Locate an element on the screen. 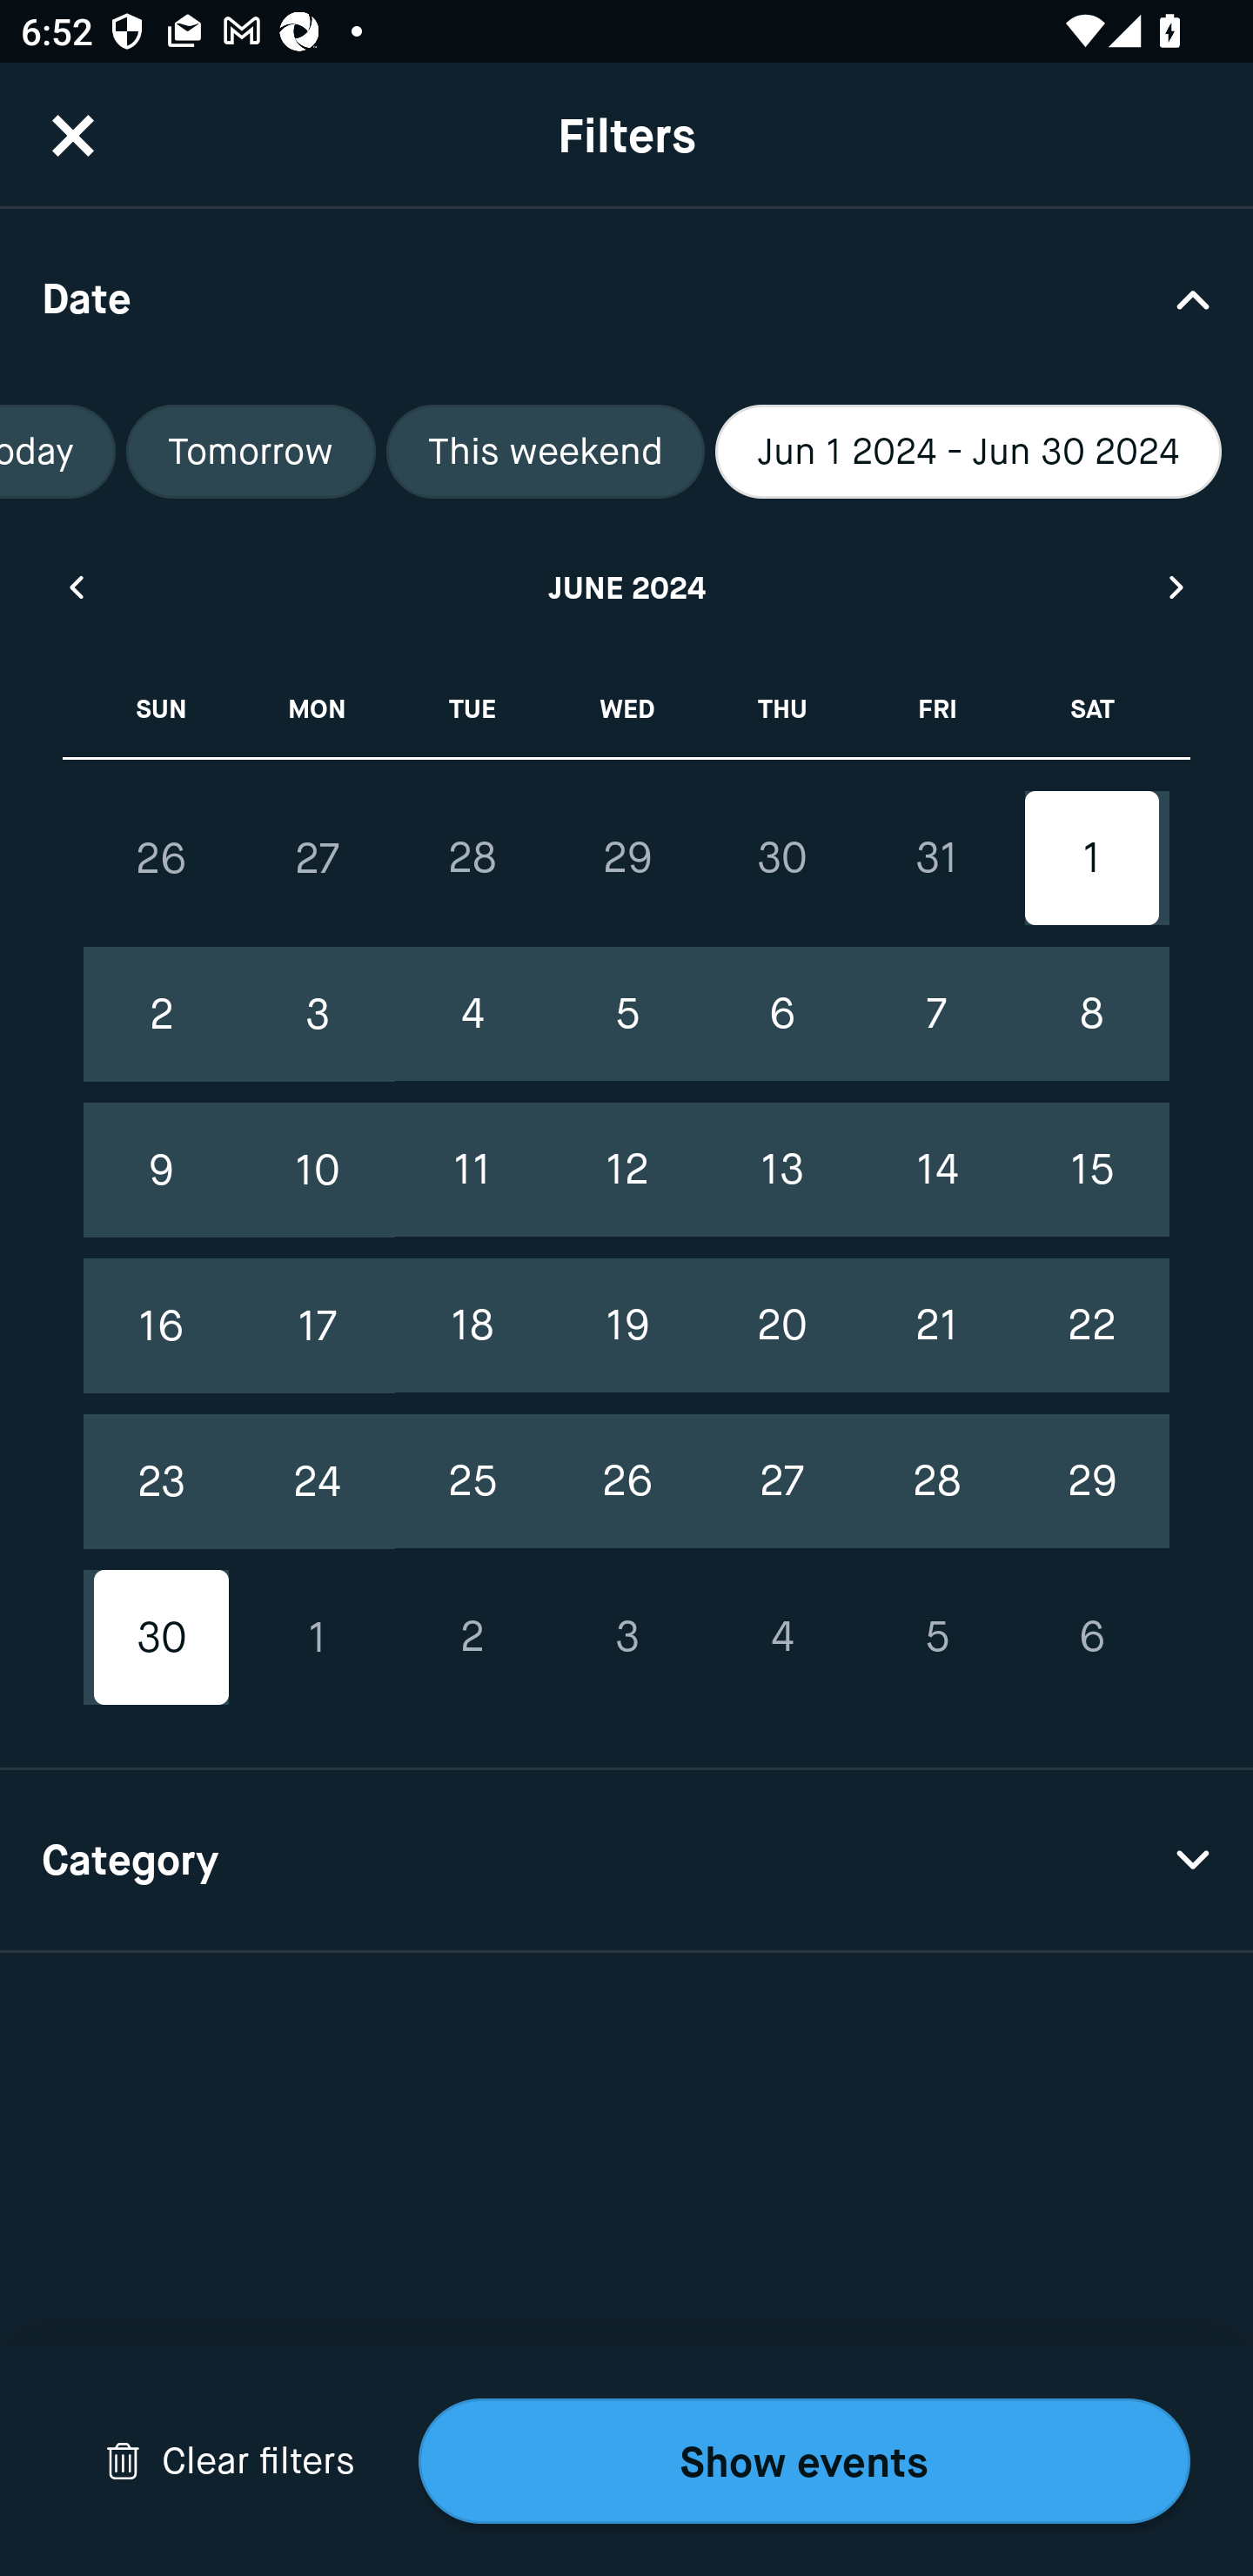  Tomorrow is located at coordinates (251, 452).